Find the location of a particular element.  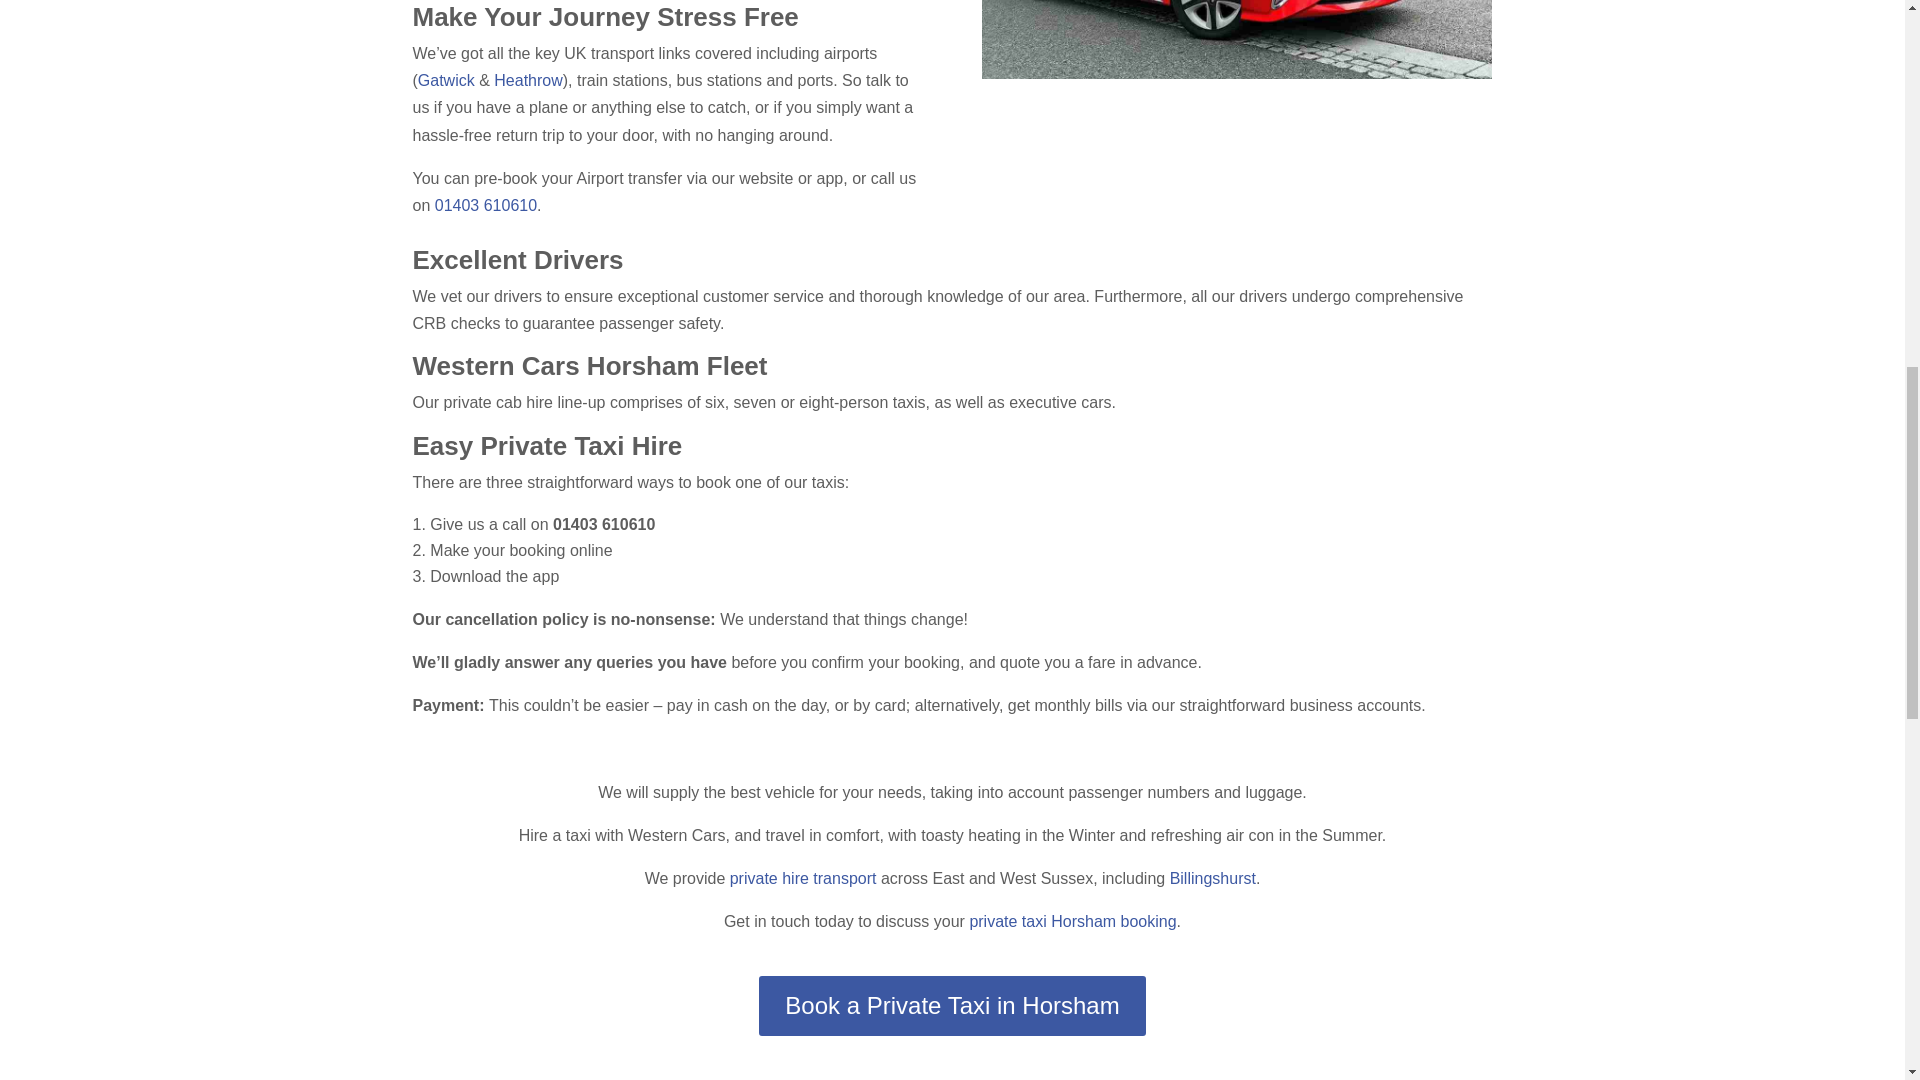

Gatwick is located at coordinates (446, 80).